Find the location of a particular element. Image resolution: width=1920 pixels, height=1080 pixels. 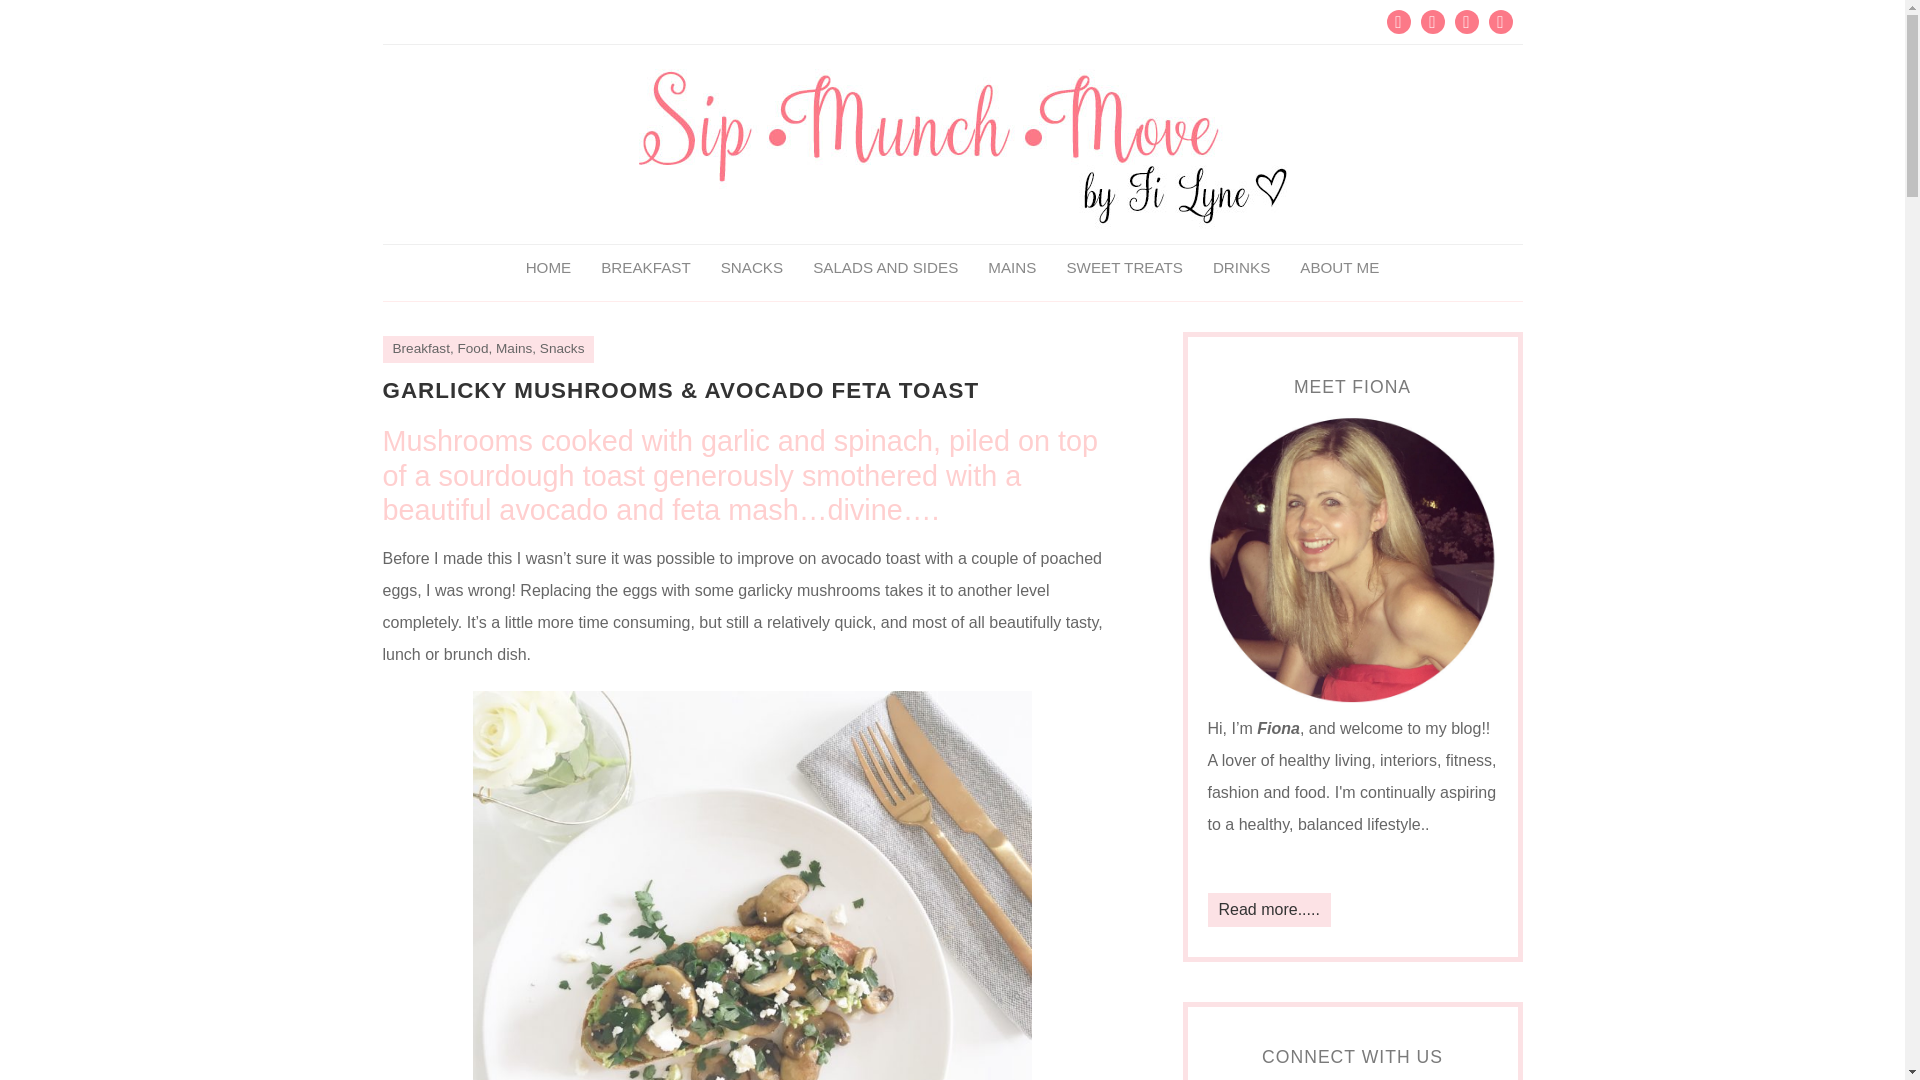

SALADS AND SIDES is located at coordinates (886, 268).